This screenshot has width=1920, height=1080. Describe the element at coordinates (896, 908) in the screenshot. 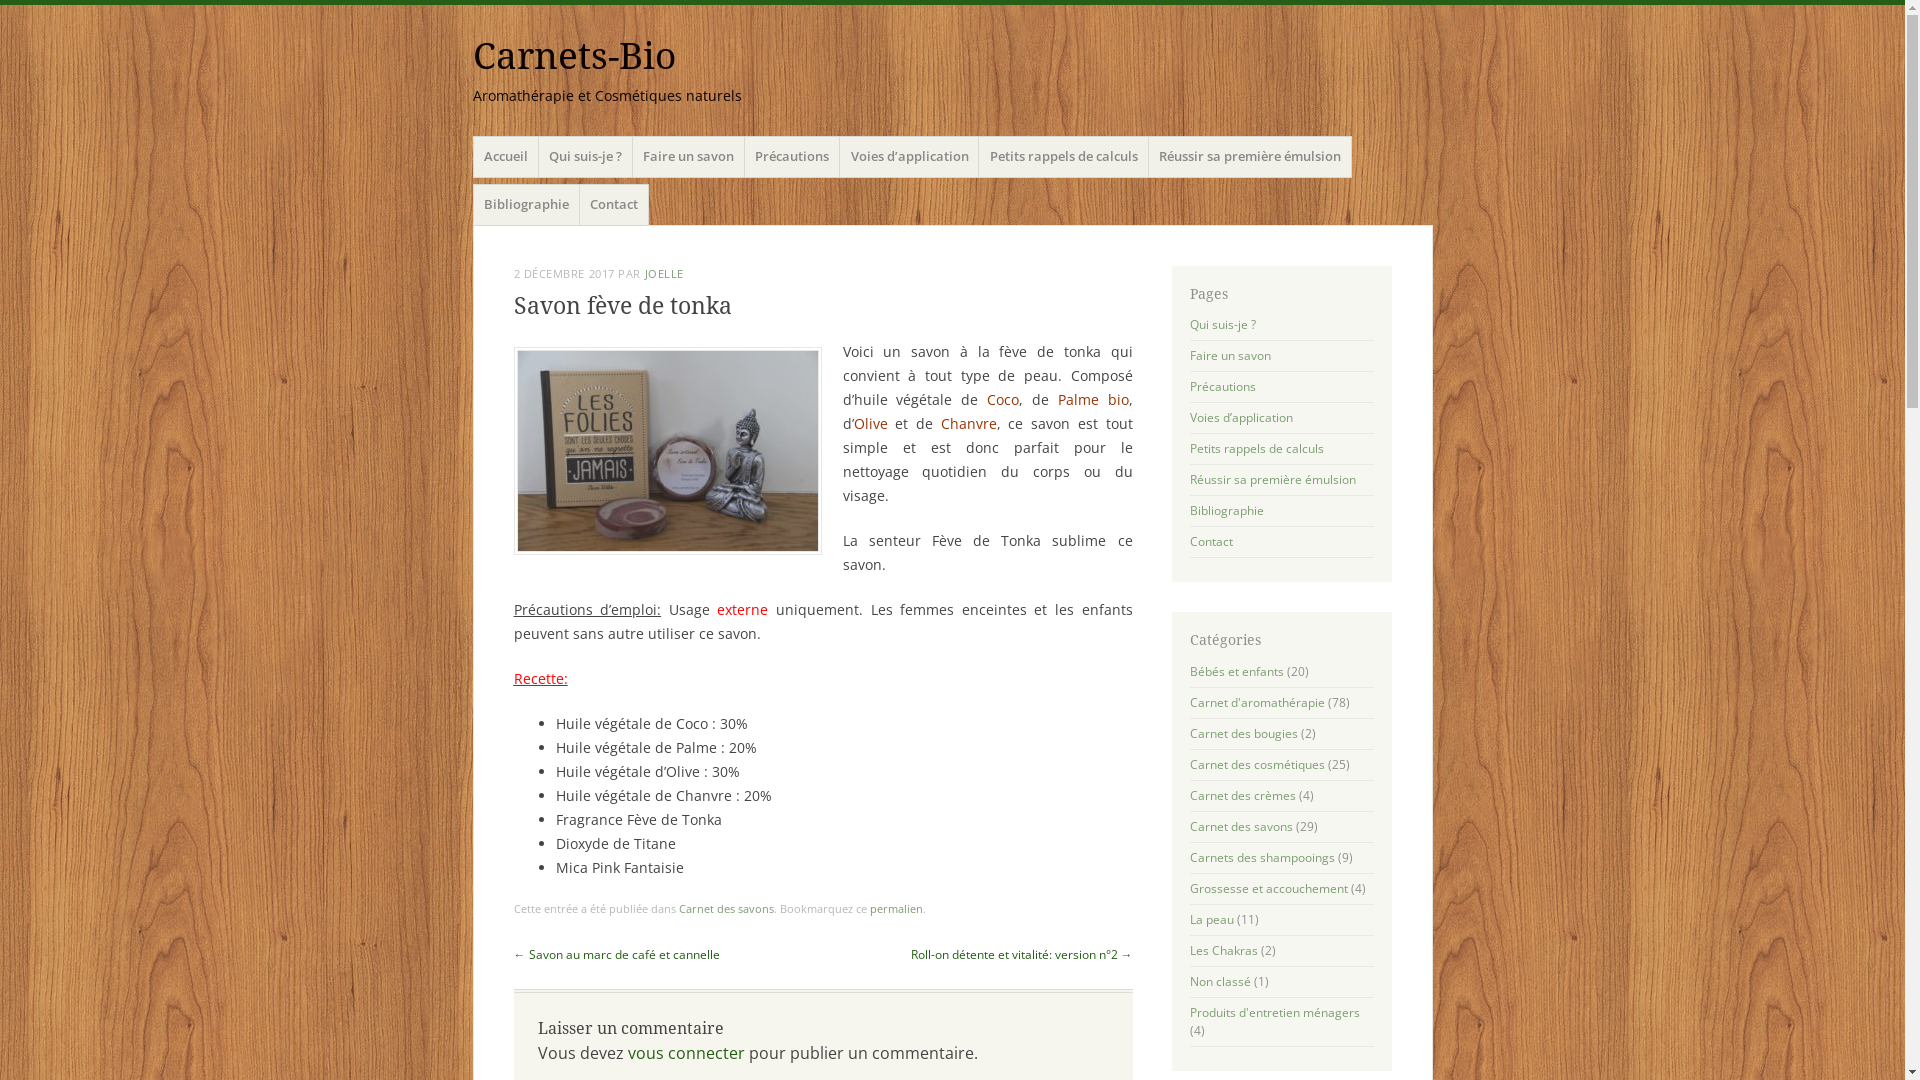

I see `permalien` at that location.